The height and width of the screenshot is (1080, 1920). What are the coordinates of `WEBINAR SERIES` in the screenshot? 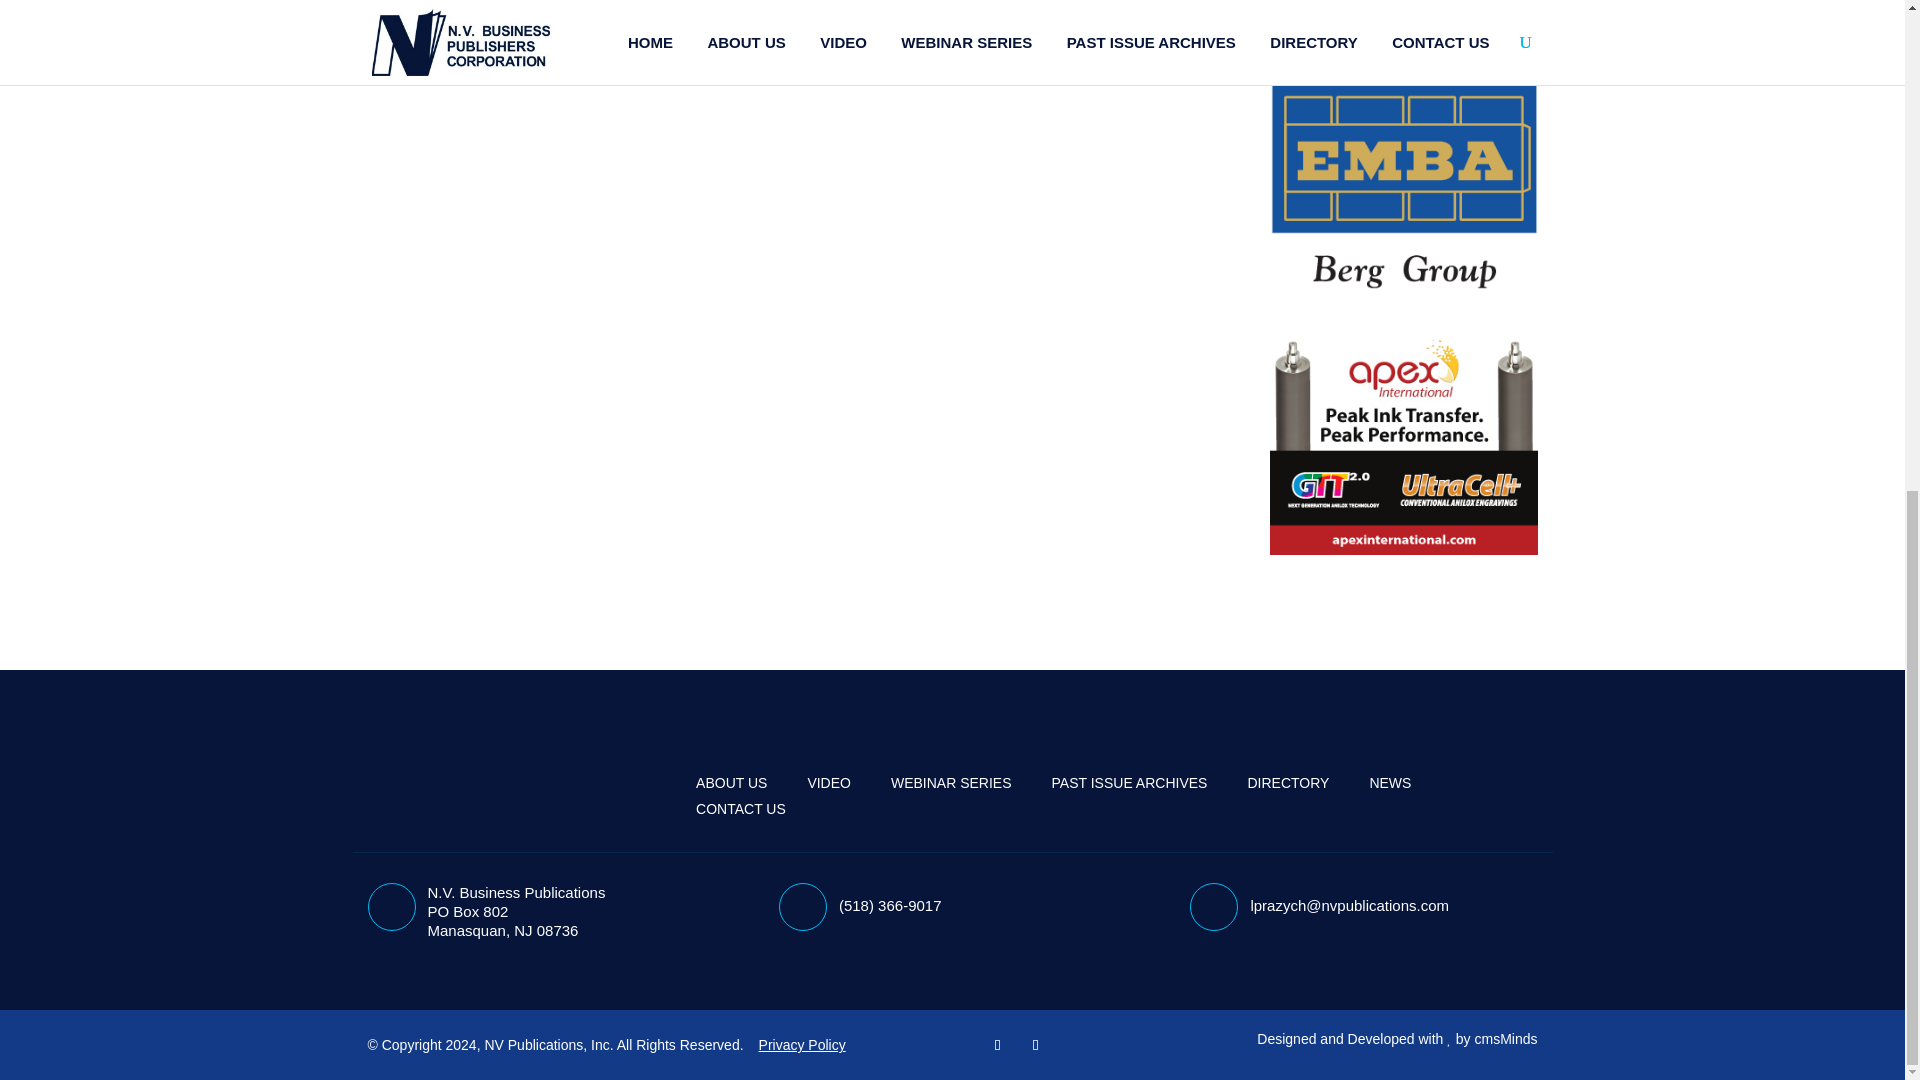 It's located at (950, 782).